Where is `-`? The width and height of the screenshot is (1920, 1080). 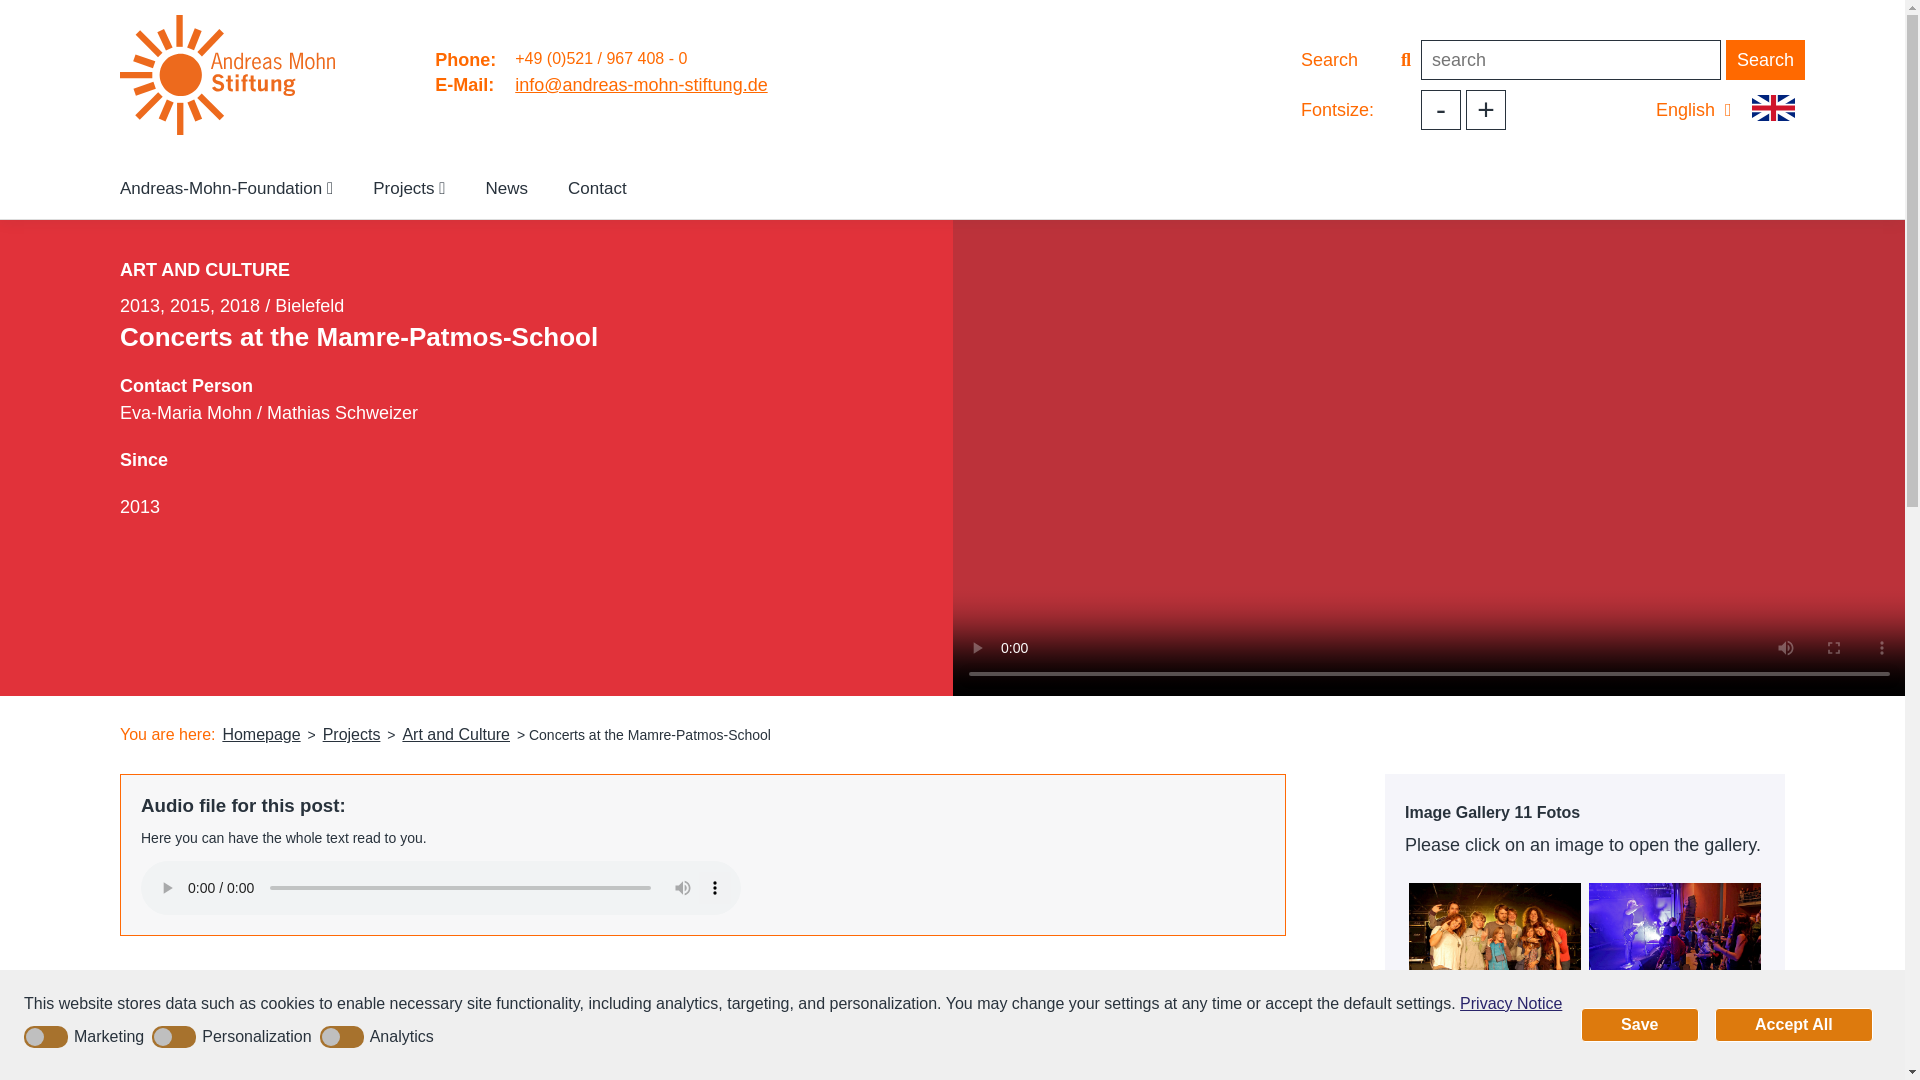
- is located at coordinates (1440, 109).